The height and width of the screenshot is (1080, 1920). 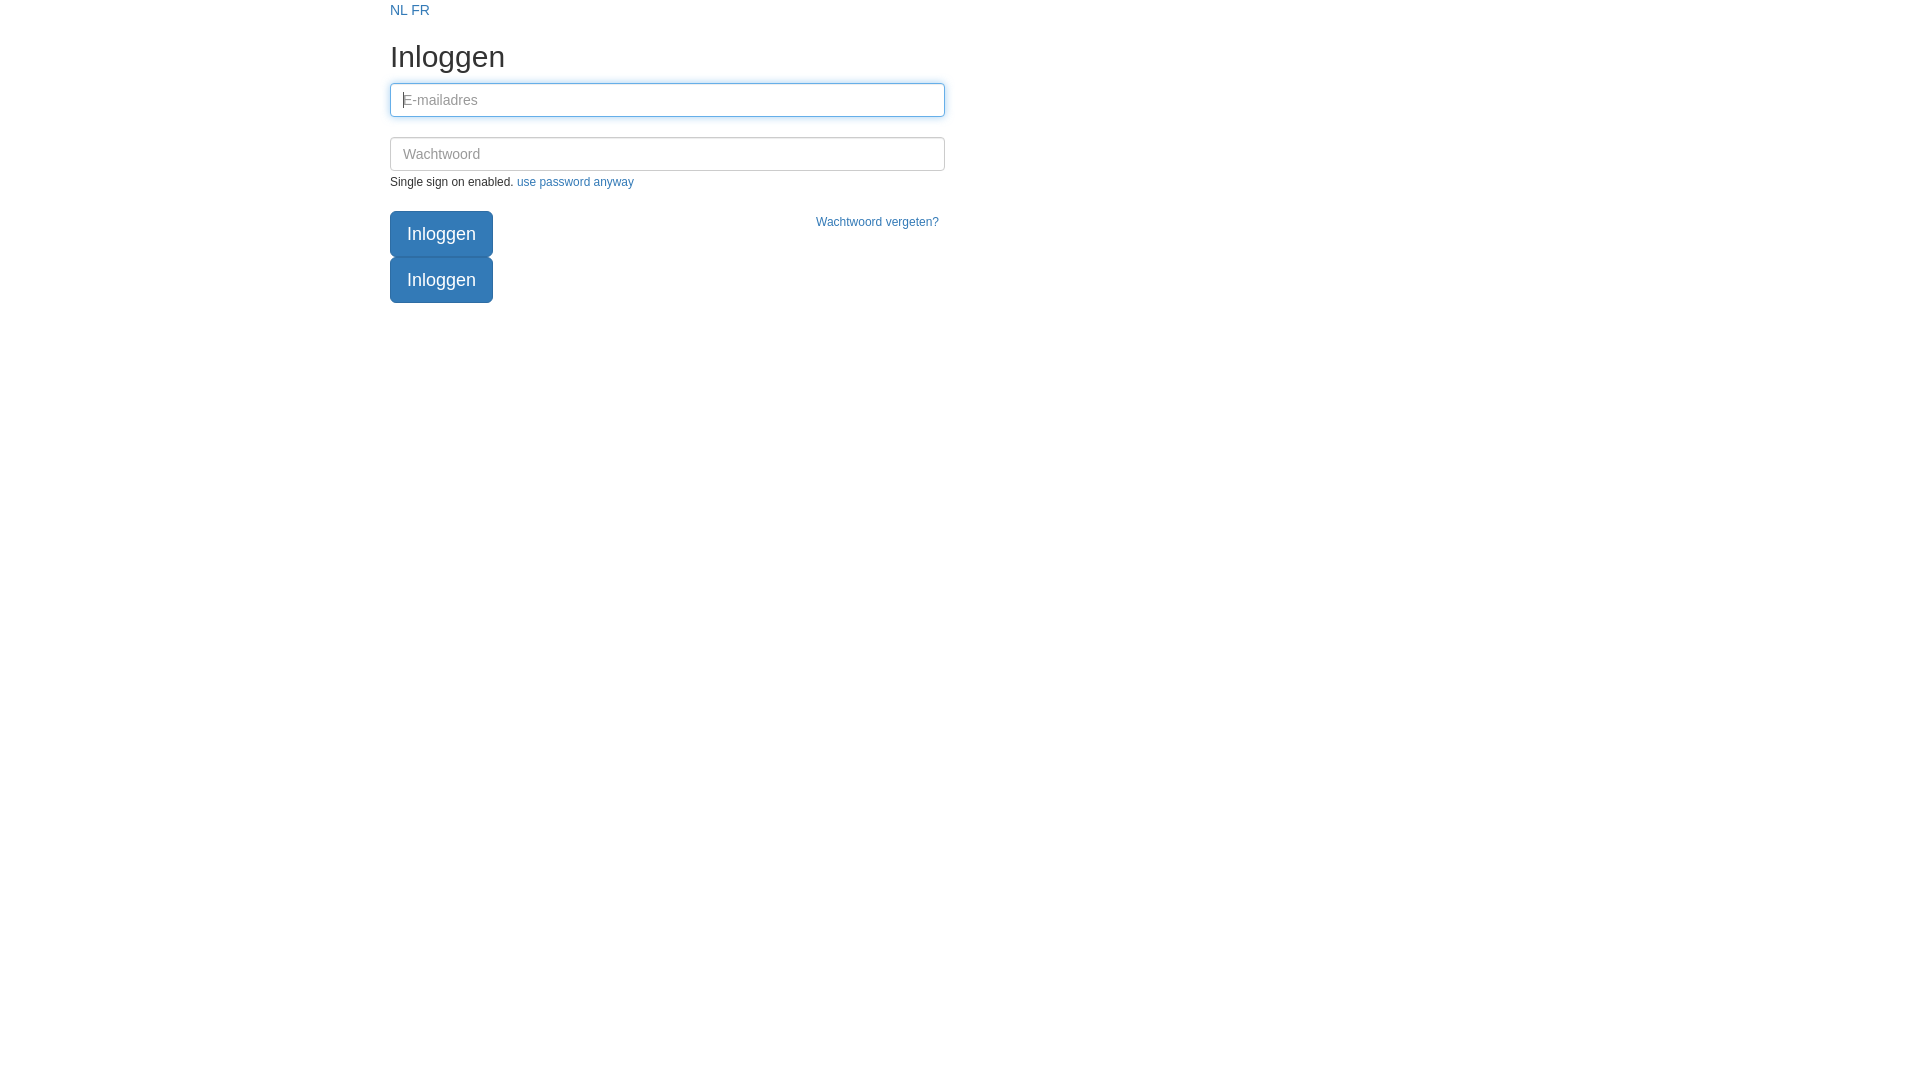 What do you see at coordinates (442, 280) in the screenshot?
I see `Inloggen` at bounding box center [442, 280].